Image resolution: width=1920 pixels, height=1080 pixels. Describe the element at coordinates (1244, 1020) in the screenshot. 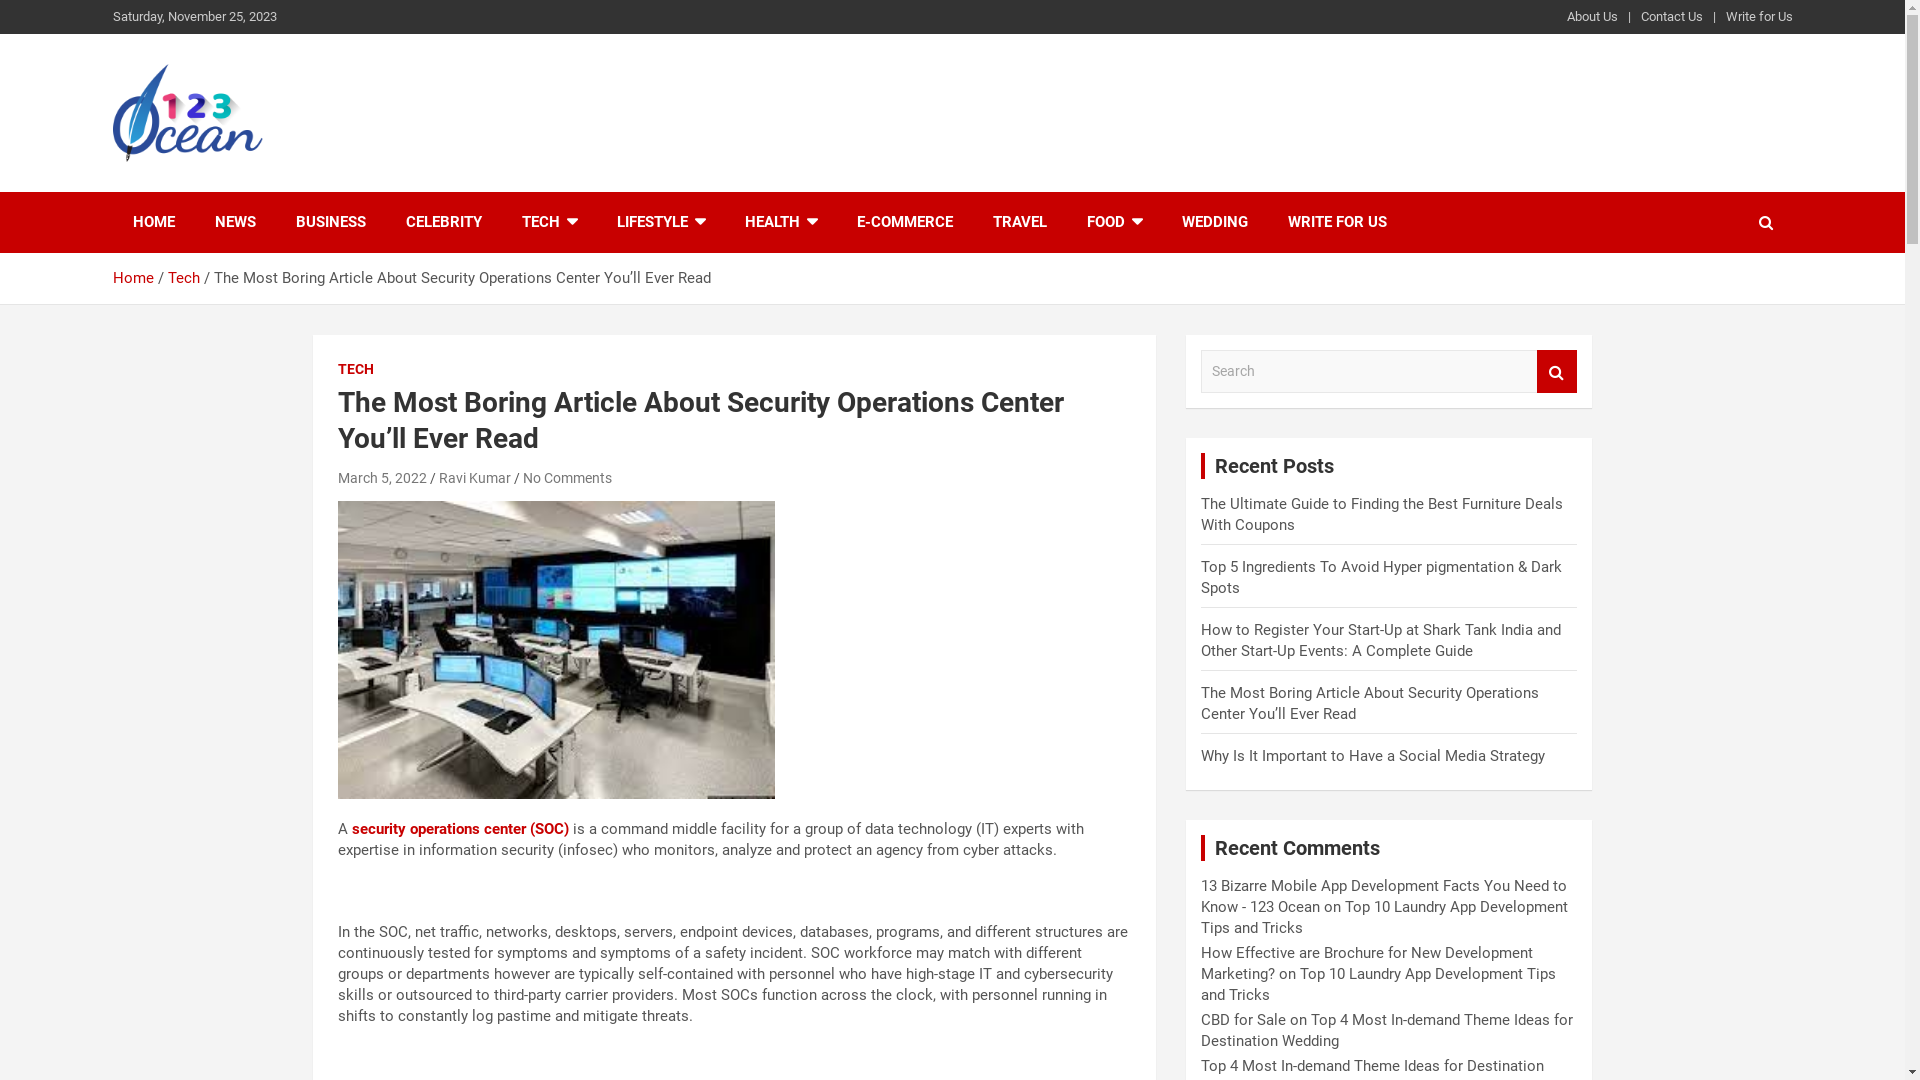

I see `CBD for Sale` at that location.